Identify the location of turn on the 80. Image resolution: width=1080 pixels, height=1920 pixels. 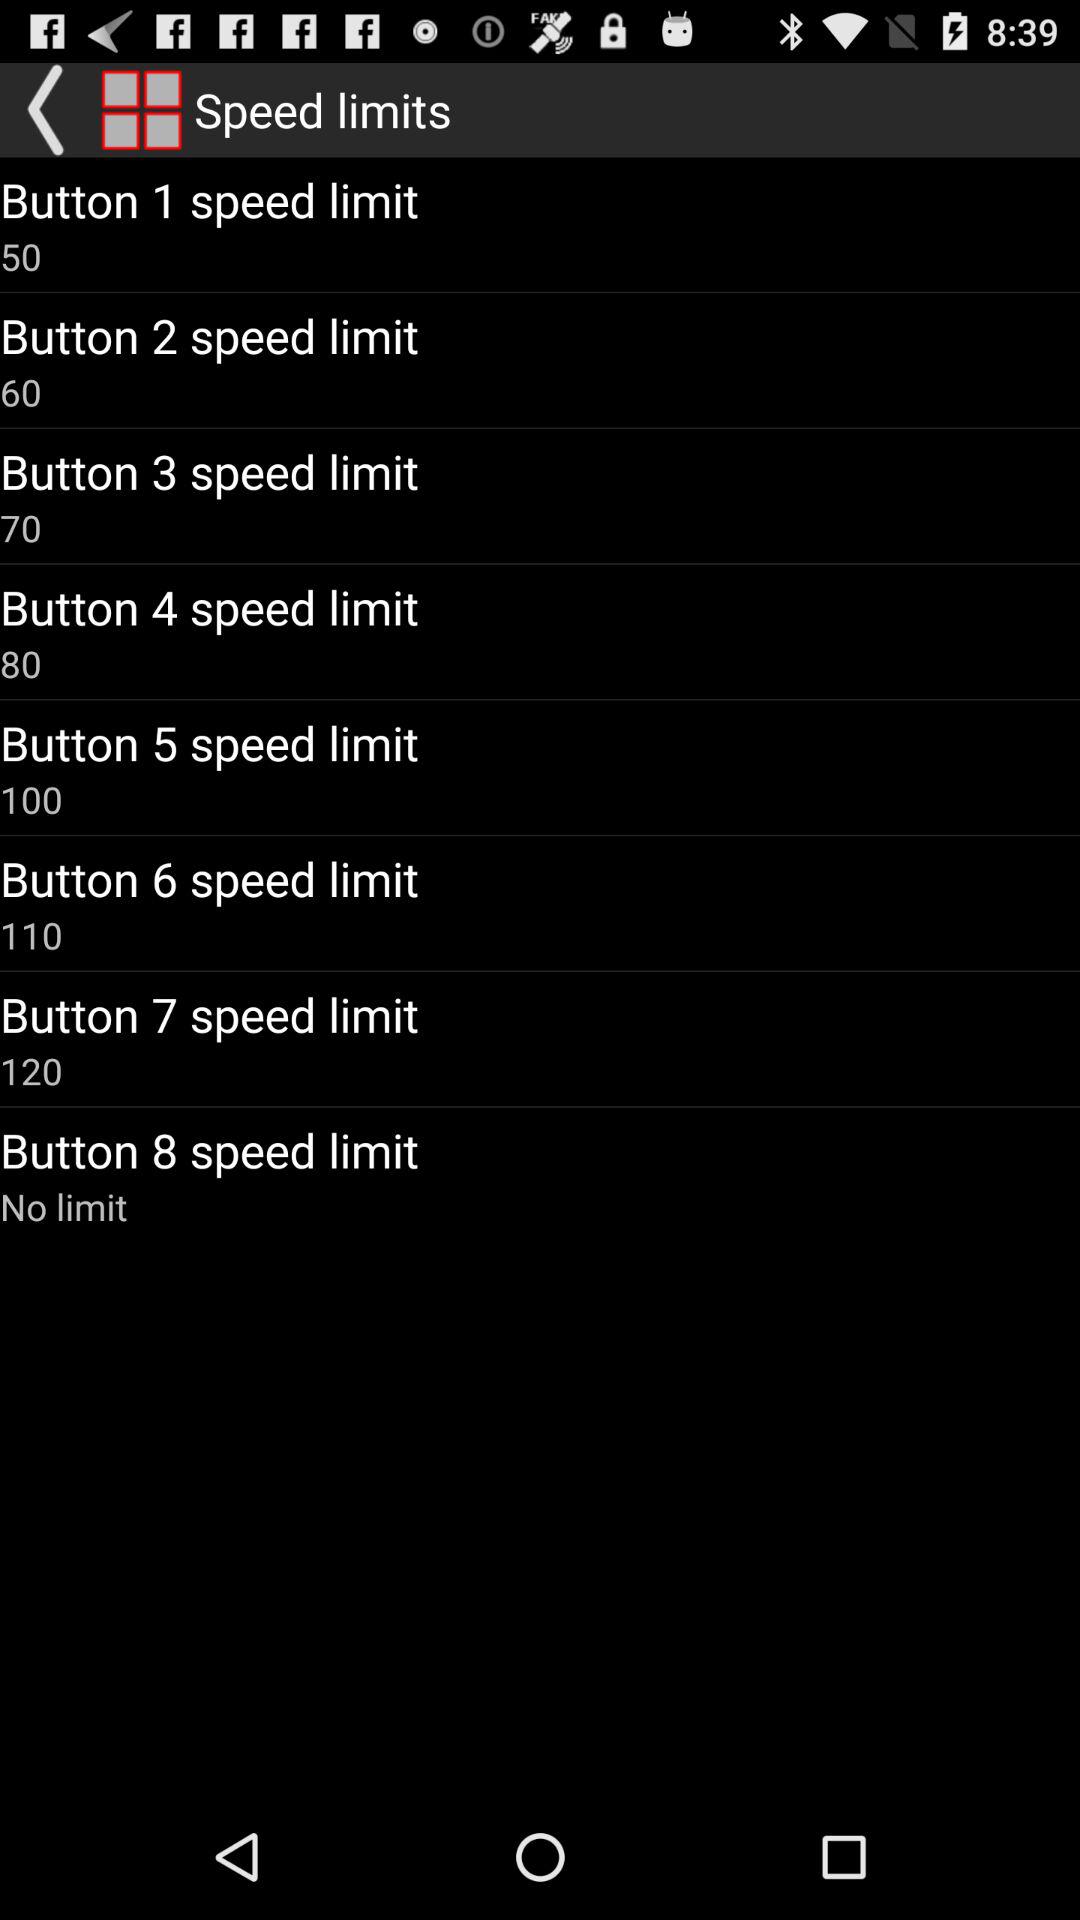
(21, 663).